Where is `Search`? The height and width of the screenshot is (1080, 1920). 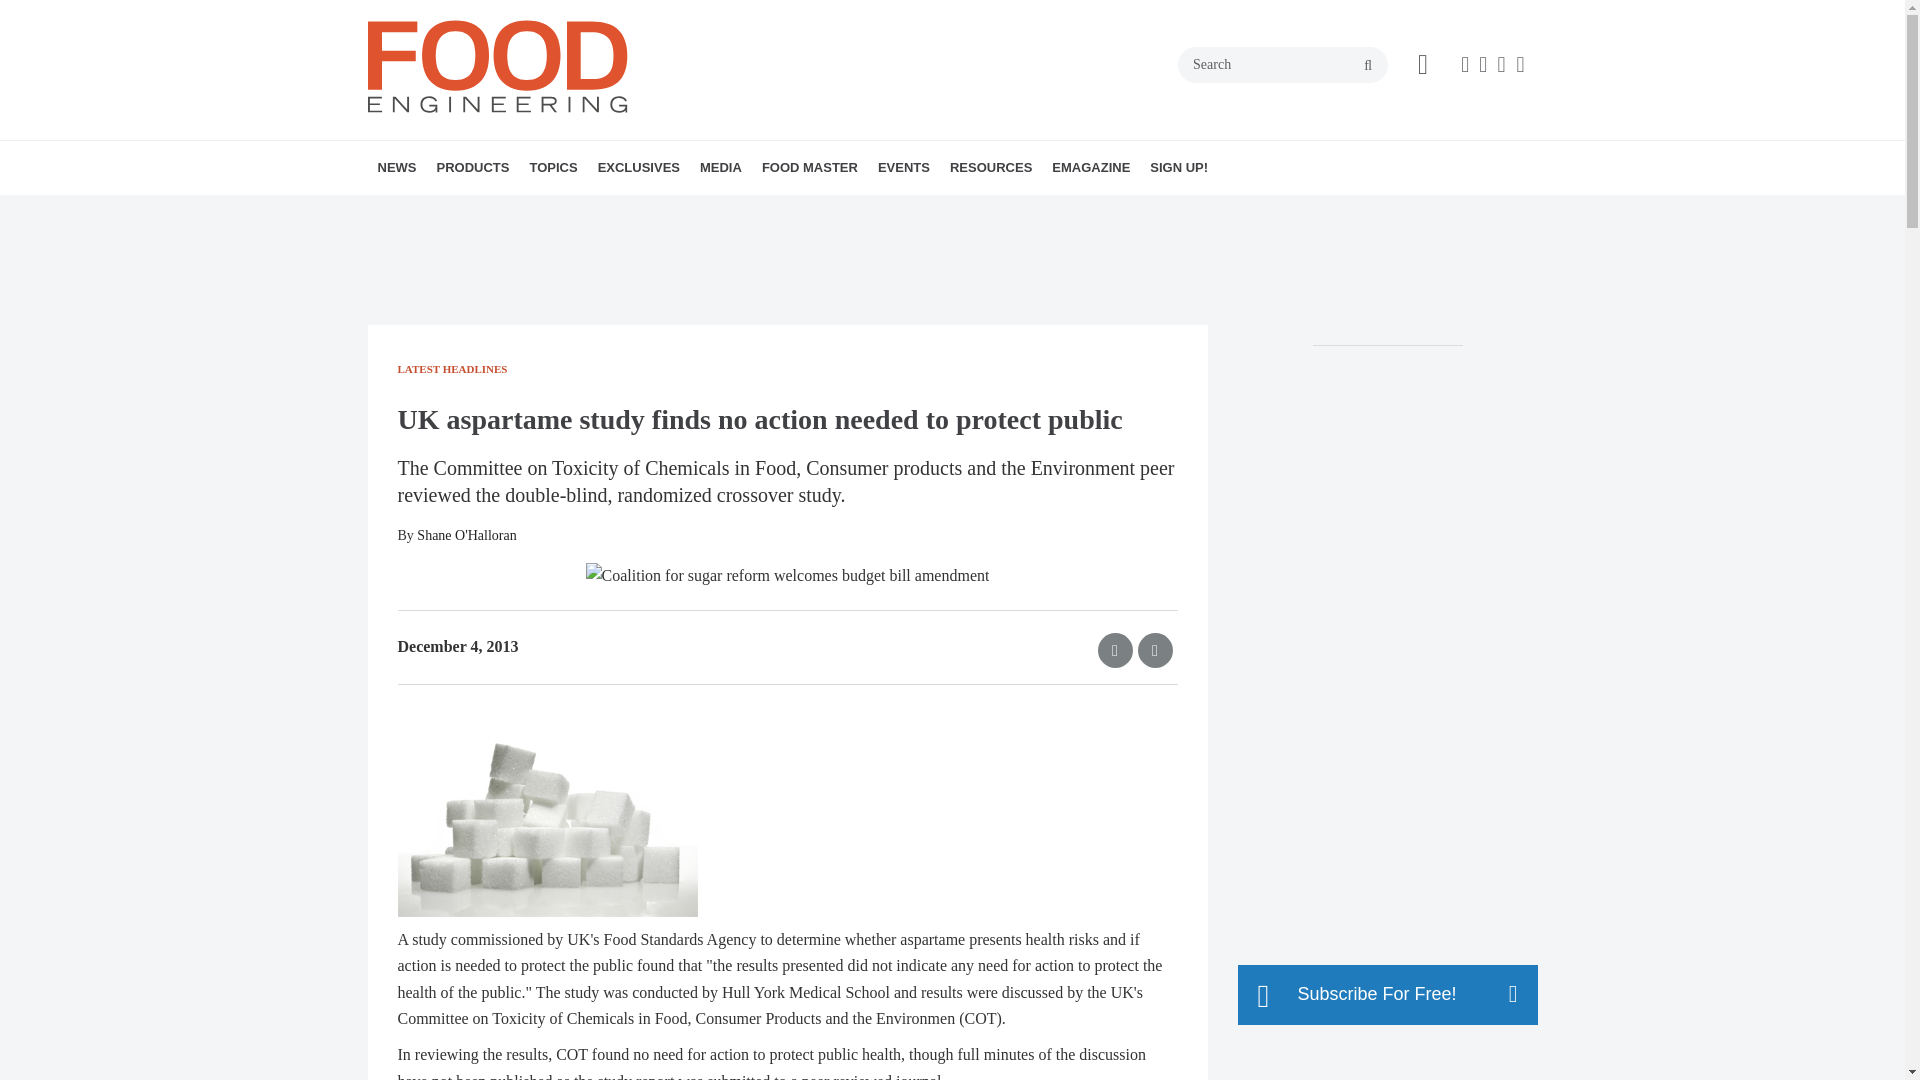
Search is located at coordinates (1283, 65).